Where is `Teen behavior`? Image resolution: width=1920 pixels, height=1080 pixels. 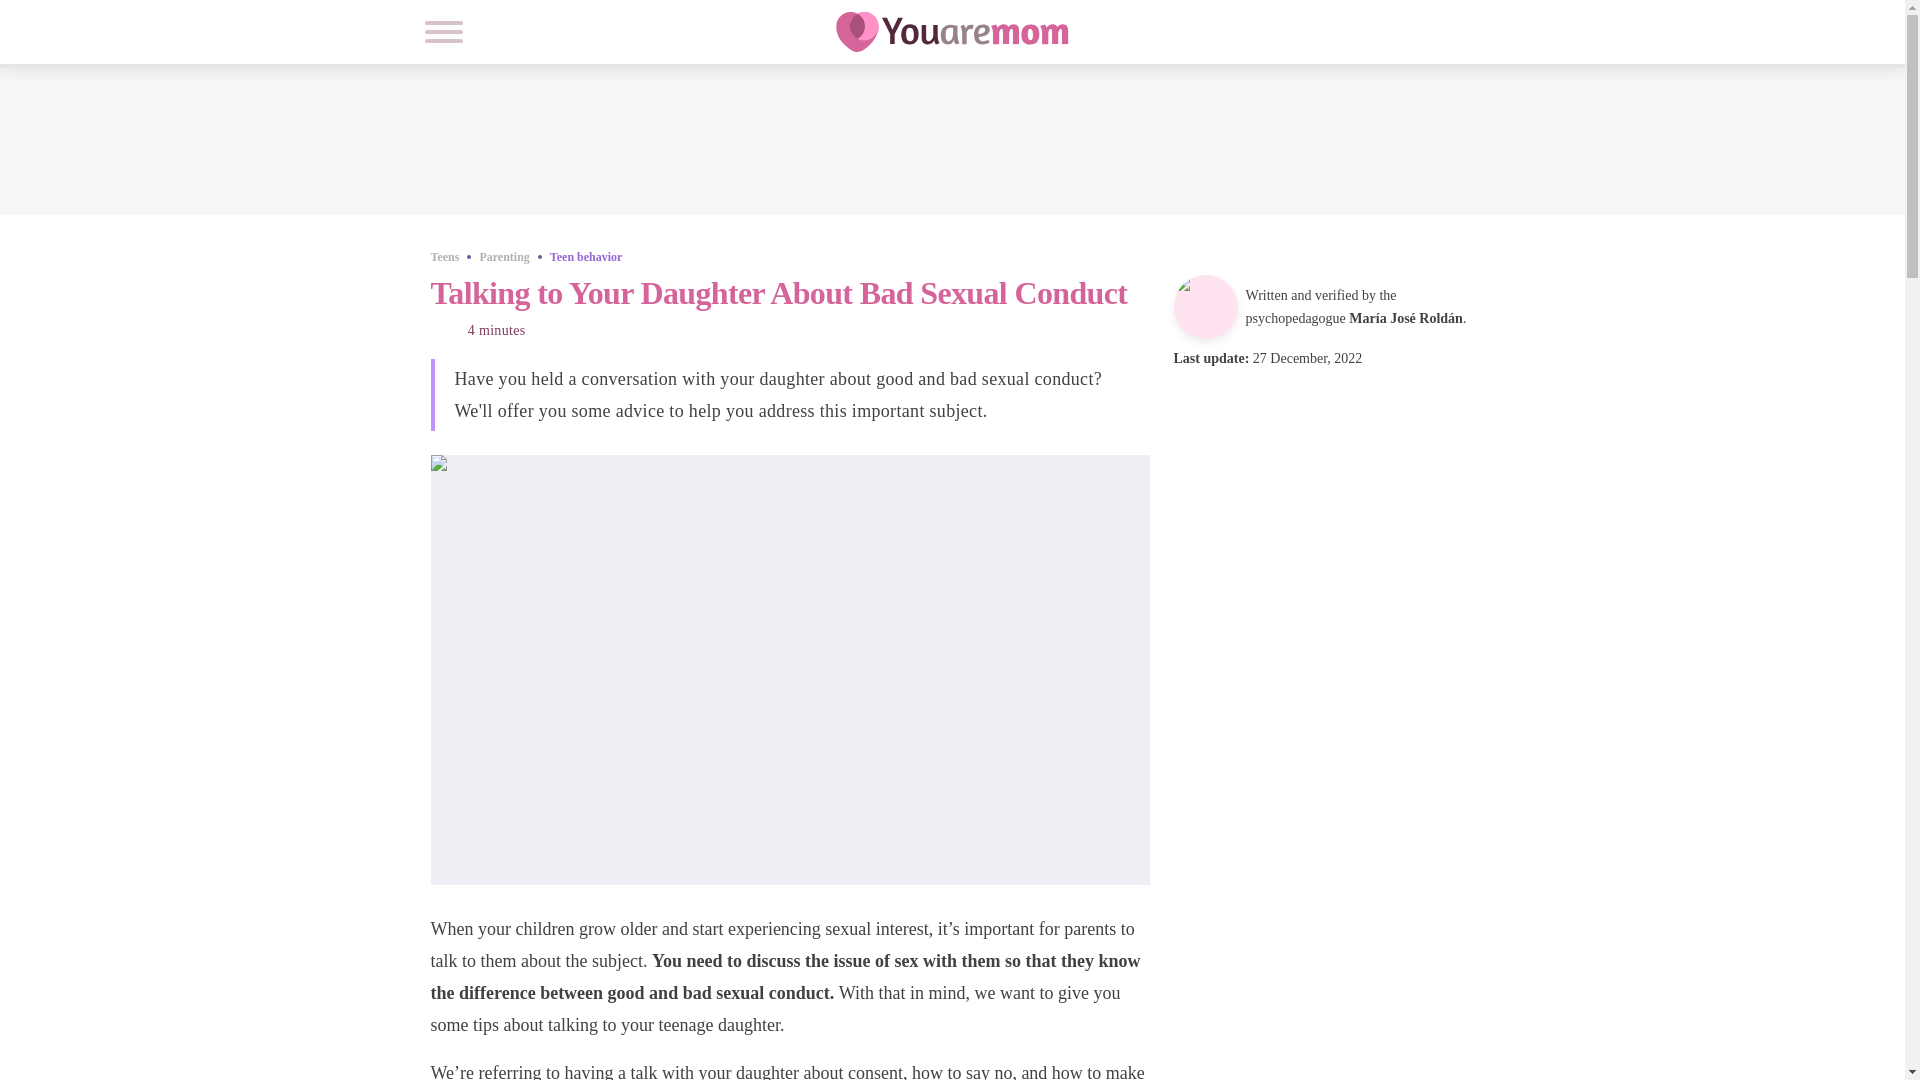 Teen behavior is located at coordinates (586, 256).